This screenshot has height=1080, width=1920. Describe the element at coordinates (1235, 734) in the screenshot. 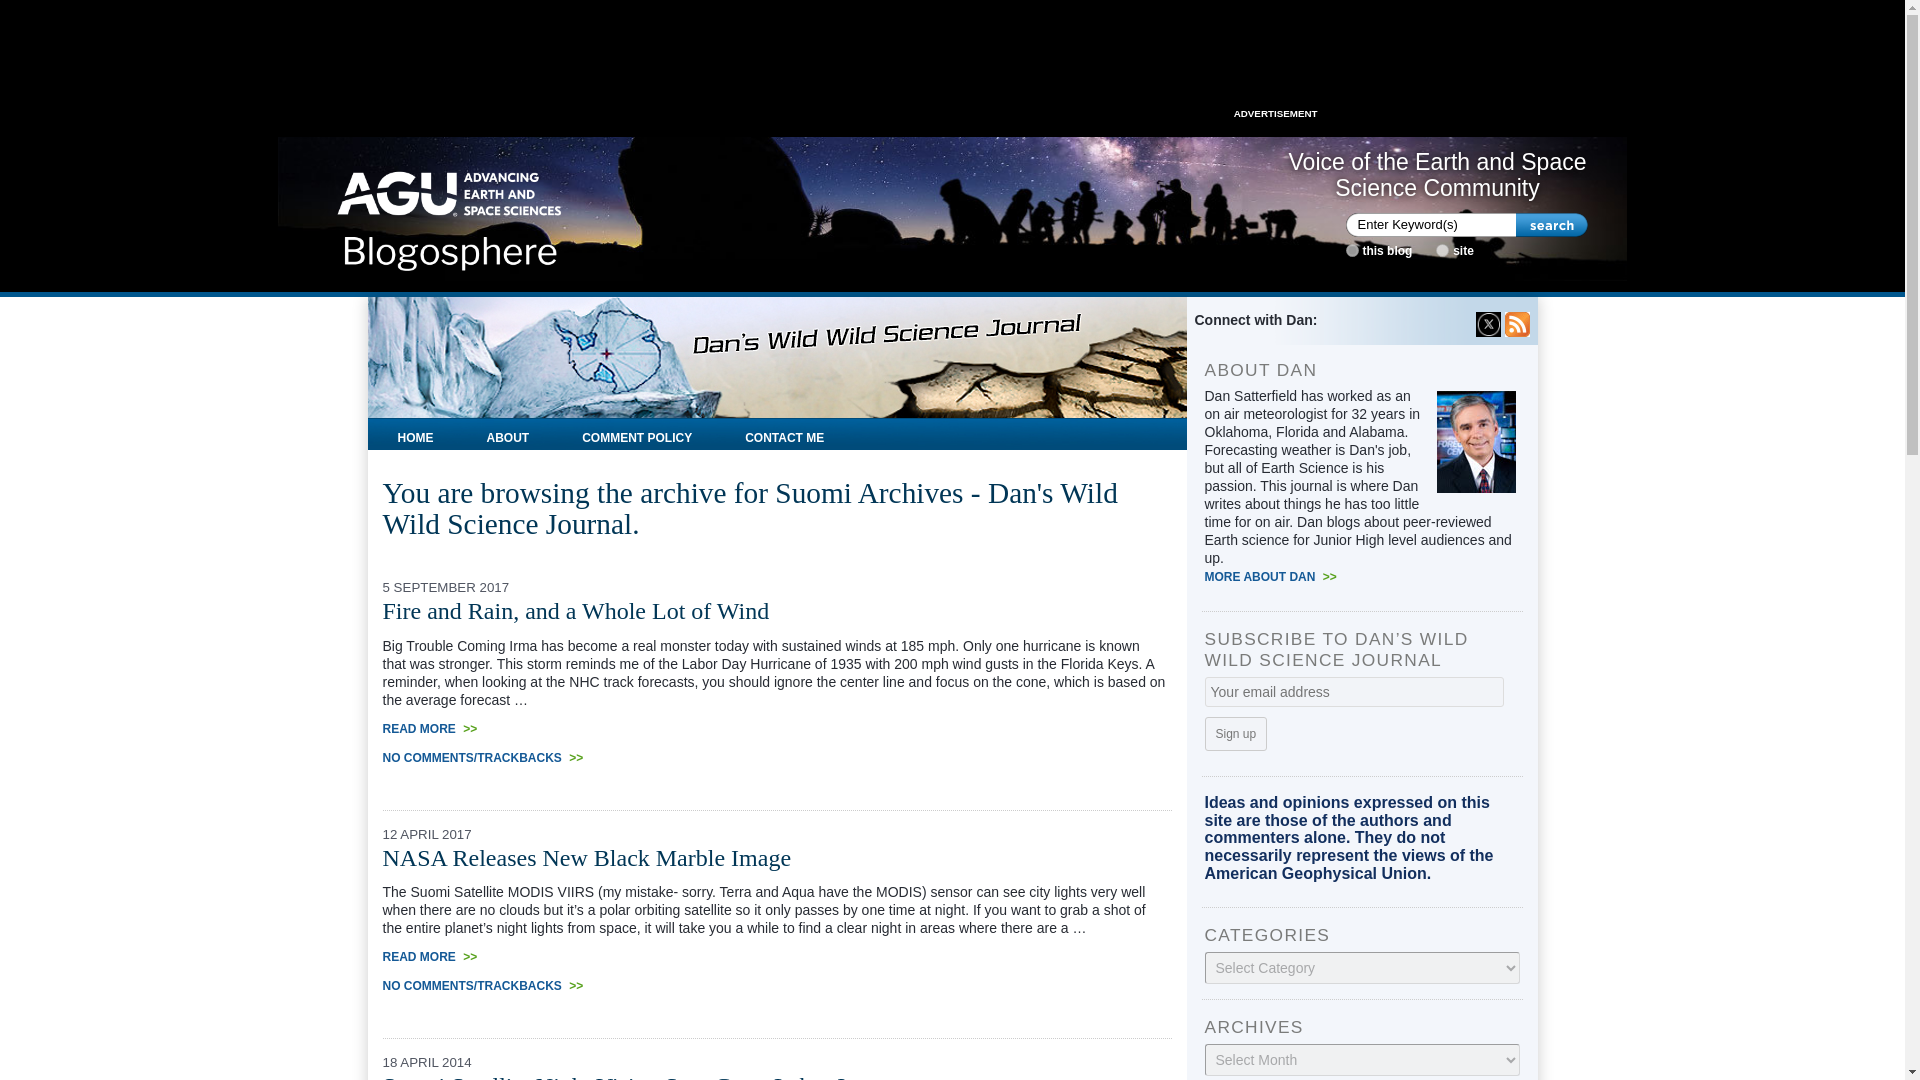

I see `Sign up` at that location.